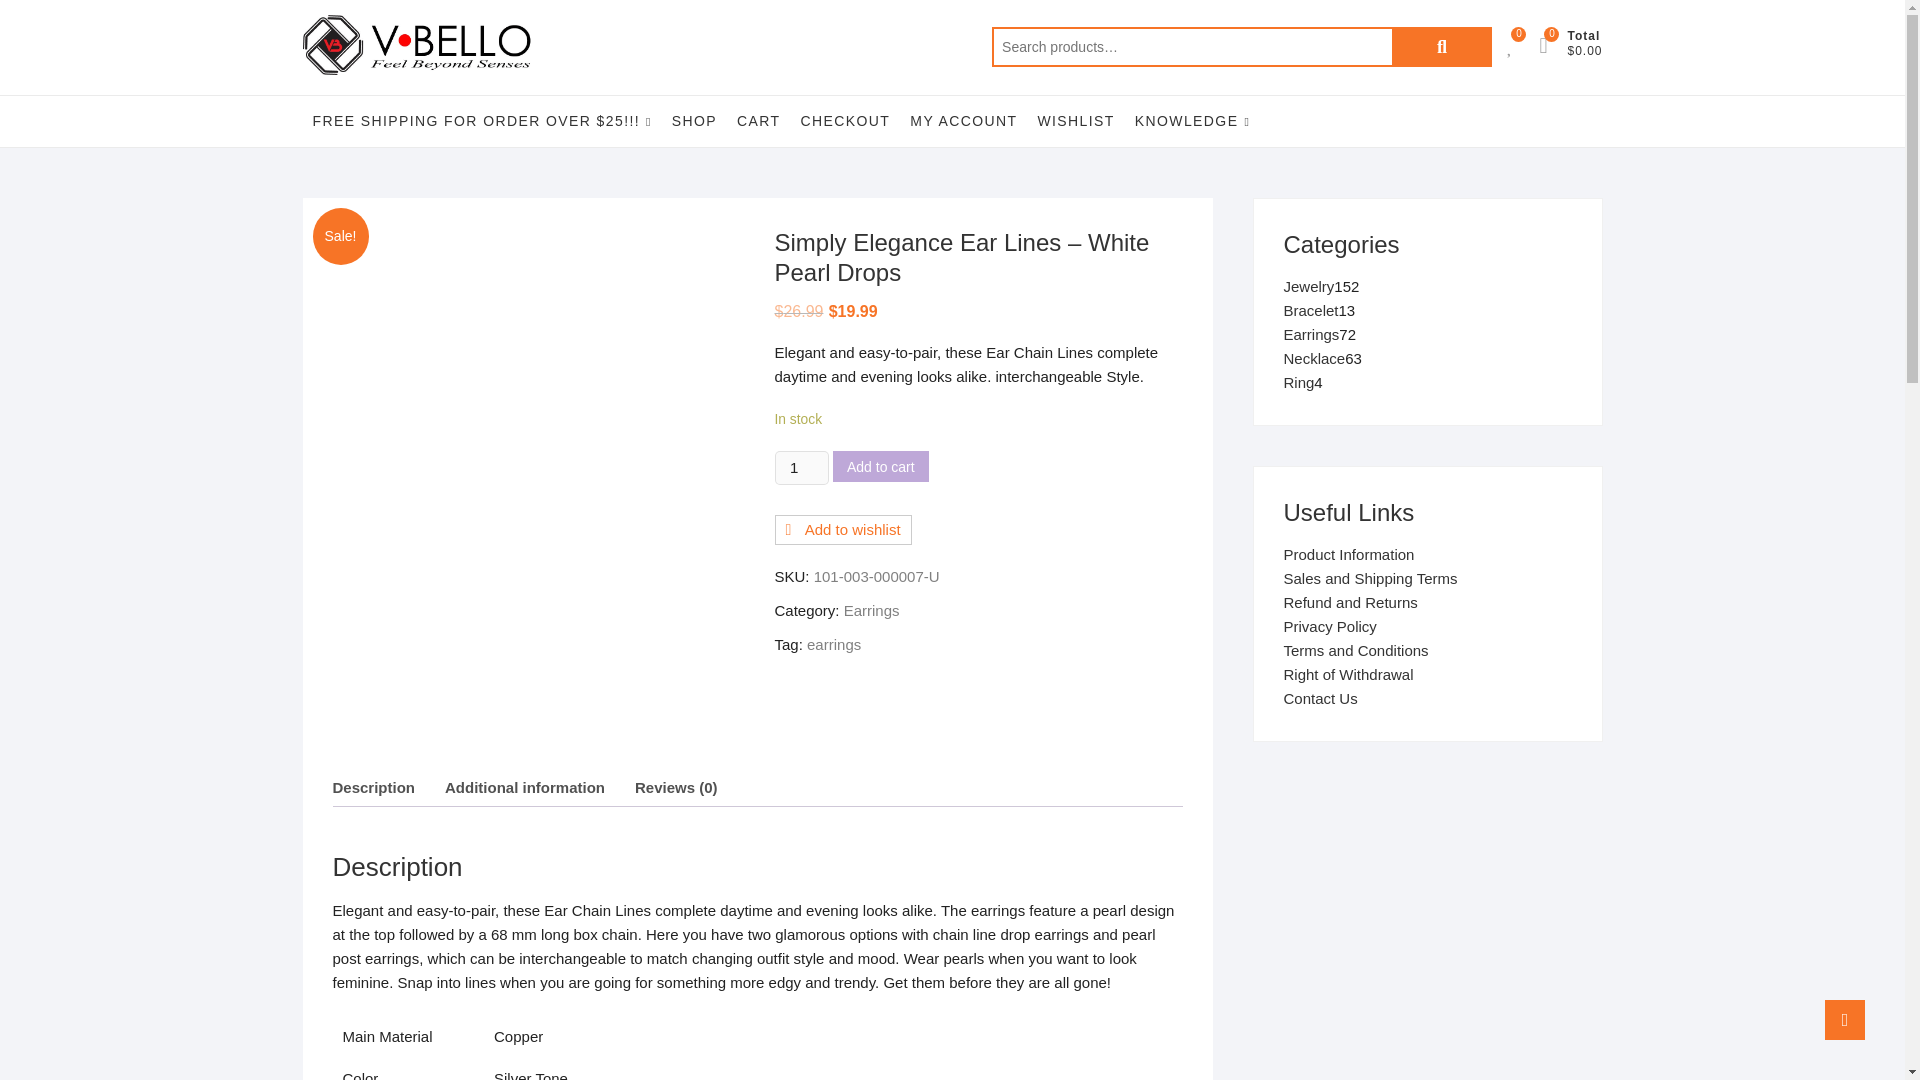 The image size is (1920, 1080). Describe the element at coordinates (881, 466) in the screenshot. I see `Add to cart` at that location.